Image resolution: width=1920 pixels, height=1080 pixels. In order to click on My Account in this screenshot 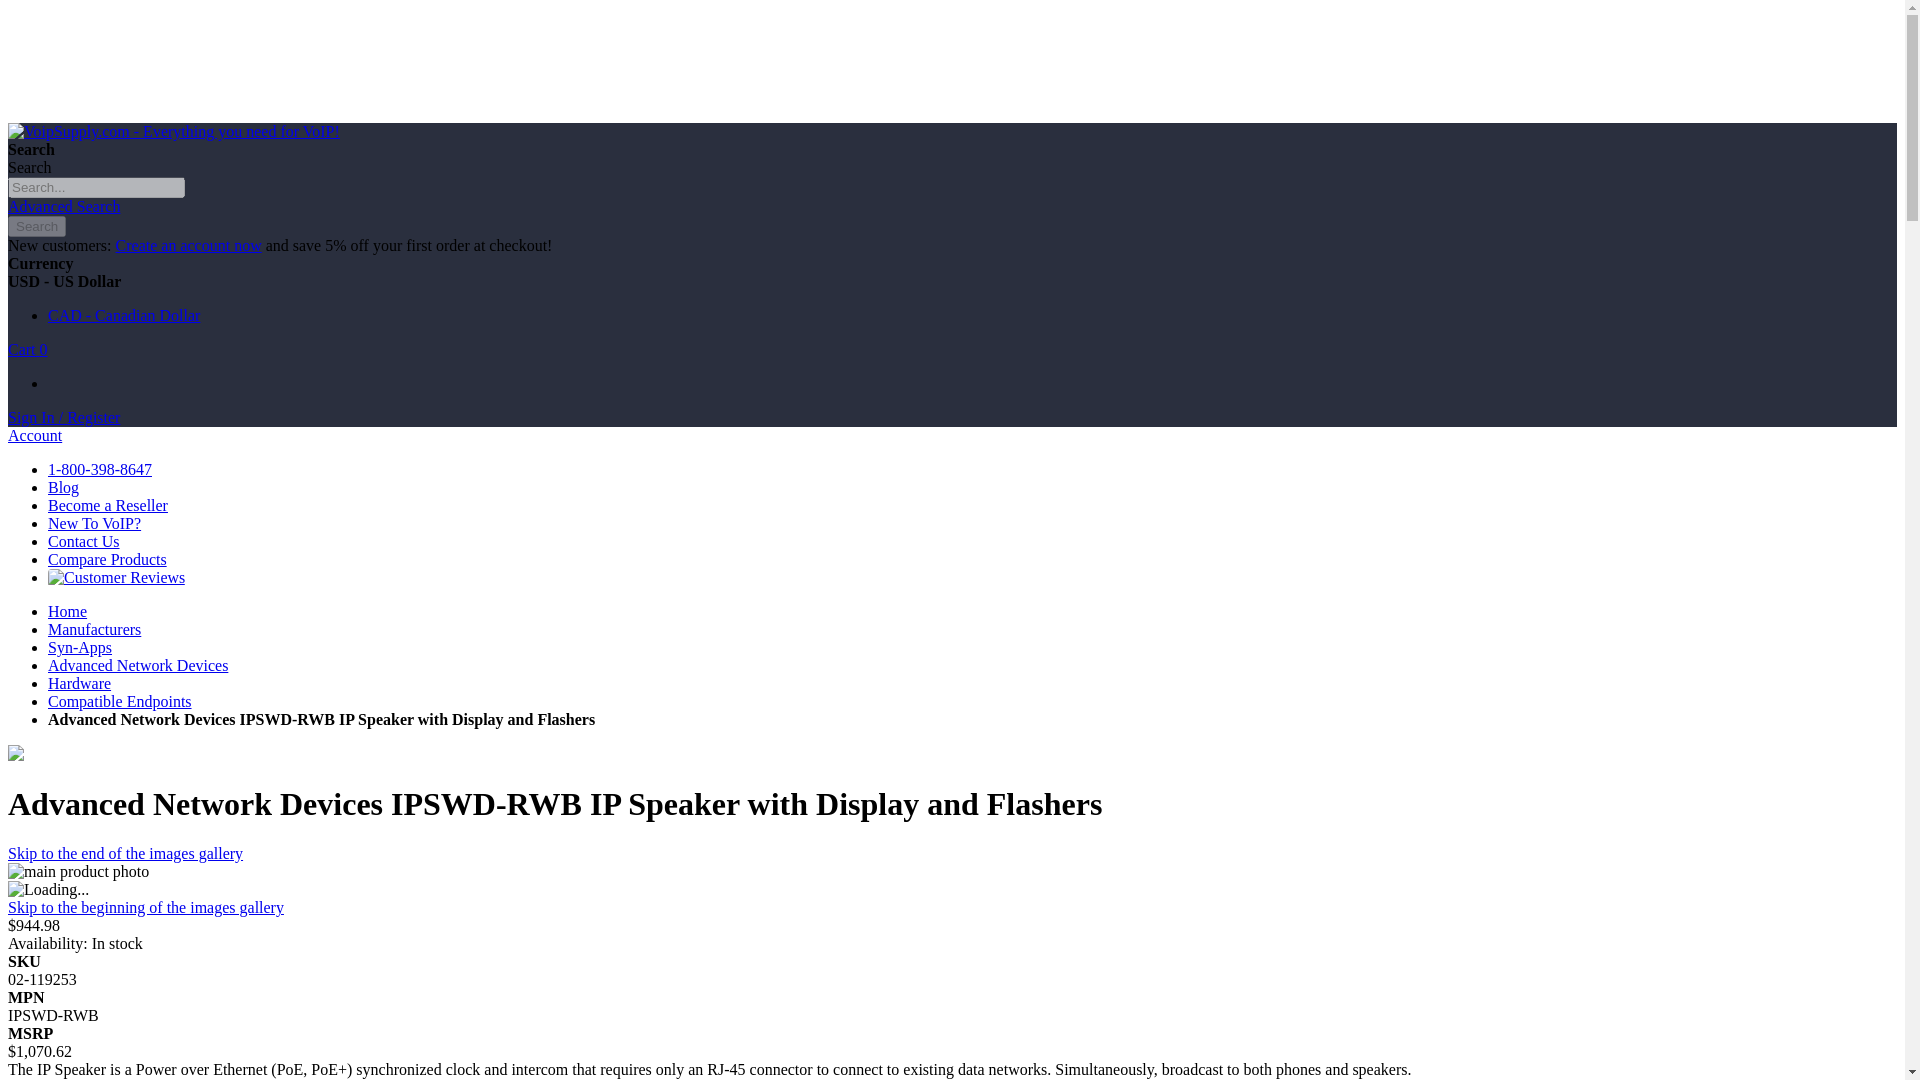, I will do `click(63, 417)`.